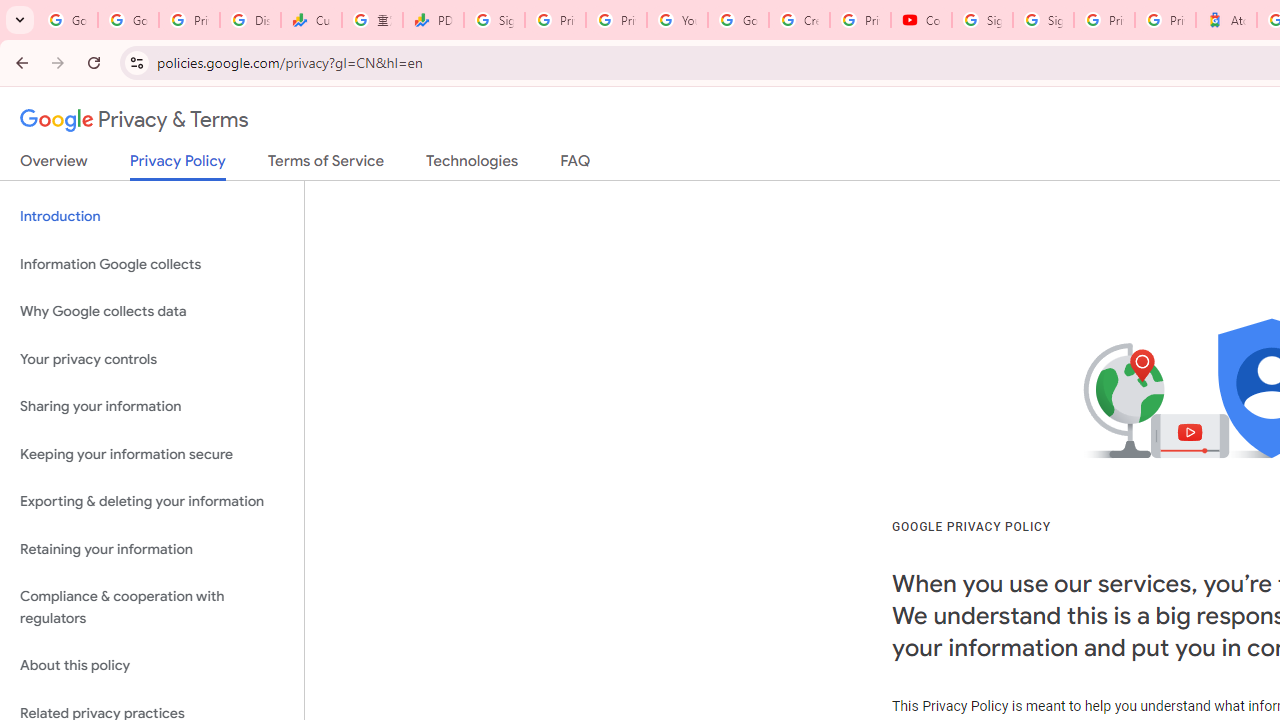  Describe the element at coordinates (152, 666) in the screenshot. I see `About this policy` at that location.